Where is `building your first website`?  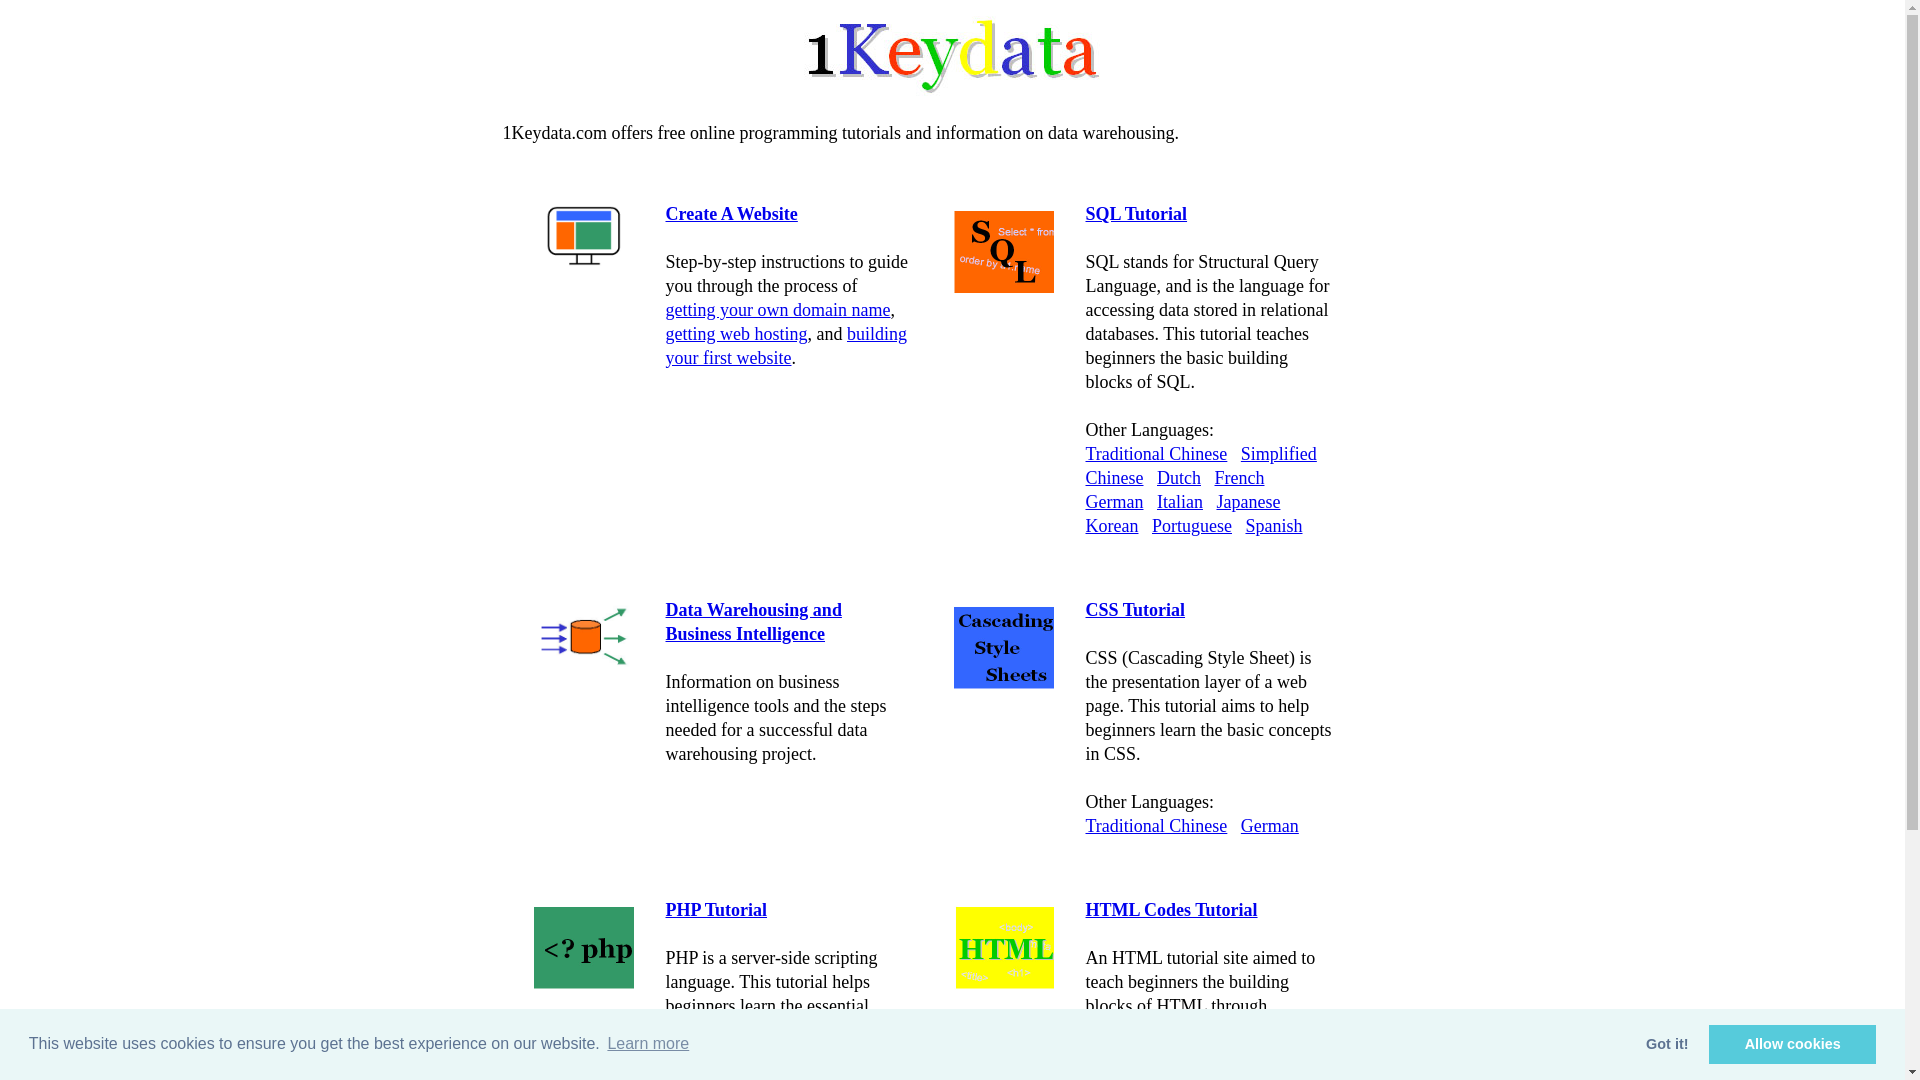
building your first website is located at coordinates (787, 346).